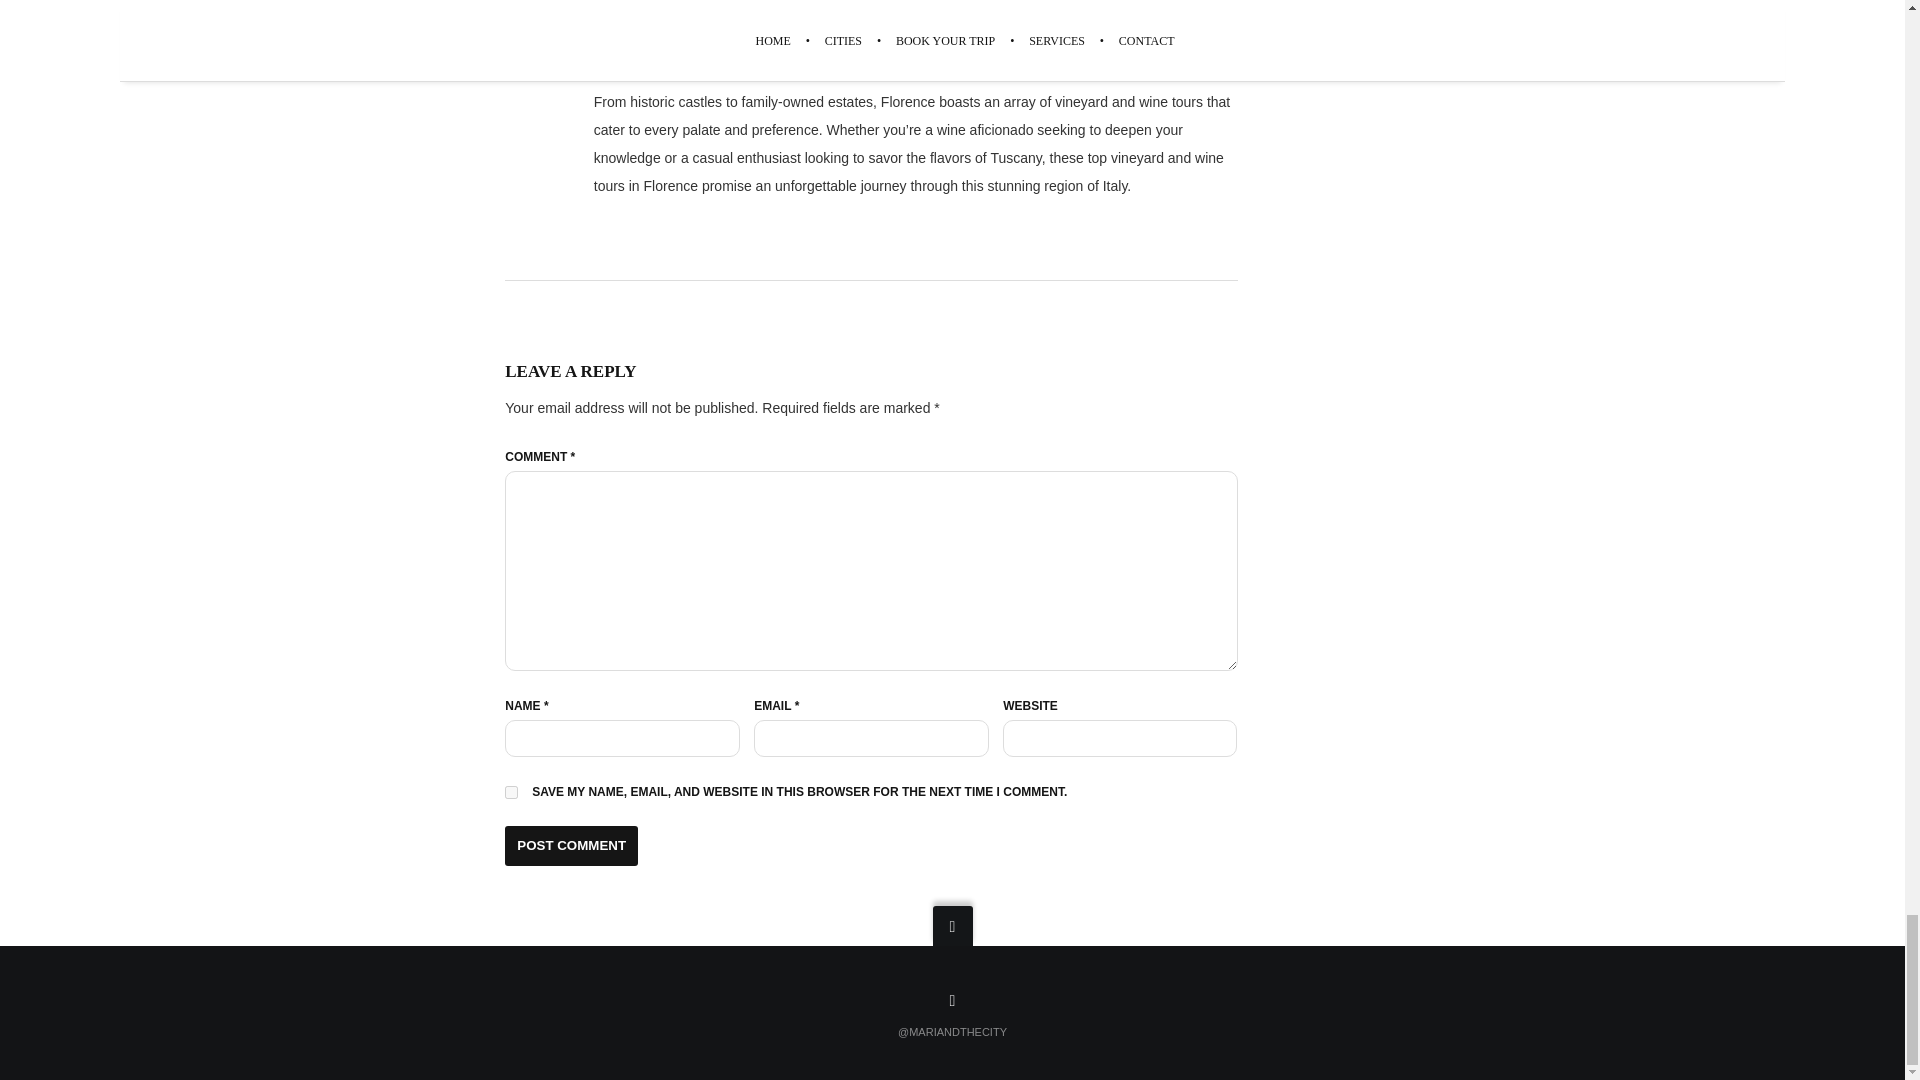 The height and width of the screenshot is (1080, 1920). What do you see at coordinates (570, 846) in the screenshot?
I see `Post Comment` at bounding box center [570, 846].